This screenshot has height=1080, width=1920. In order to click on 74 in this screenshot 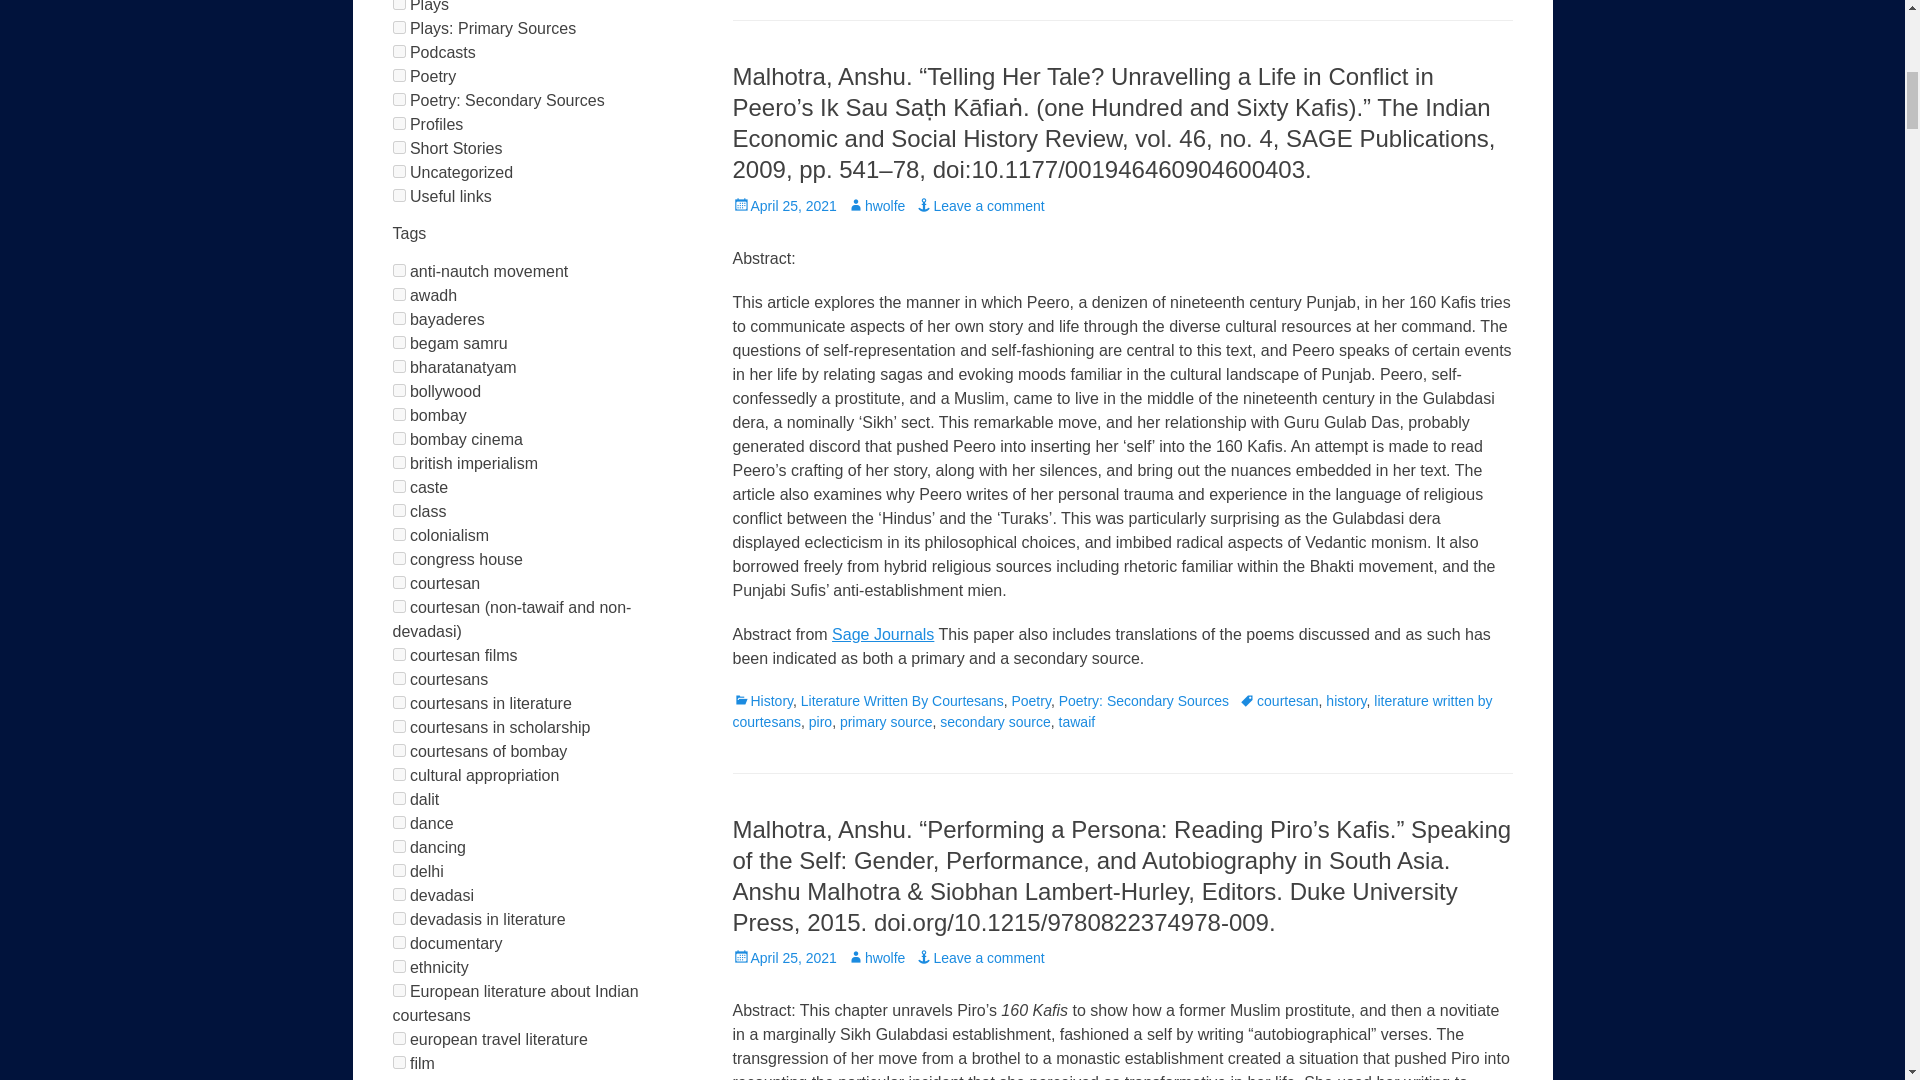, I will do `click(398, 4)`.